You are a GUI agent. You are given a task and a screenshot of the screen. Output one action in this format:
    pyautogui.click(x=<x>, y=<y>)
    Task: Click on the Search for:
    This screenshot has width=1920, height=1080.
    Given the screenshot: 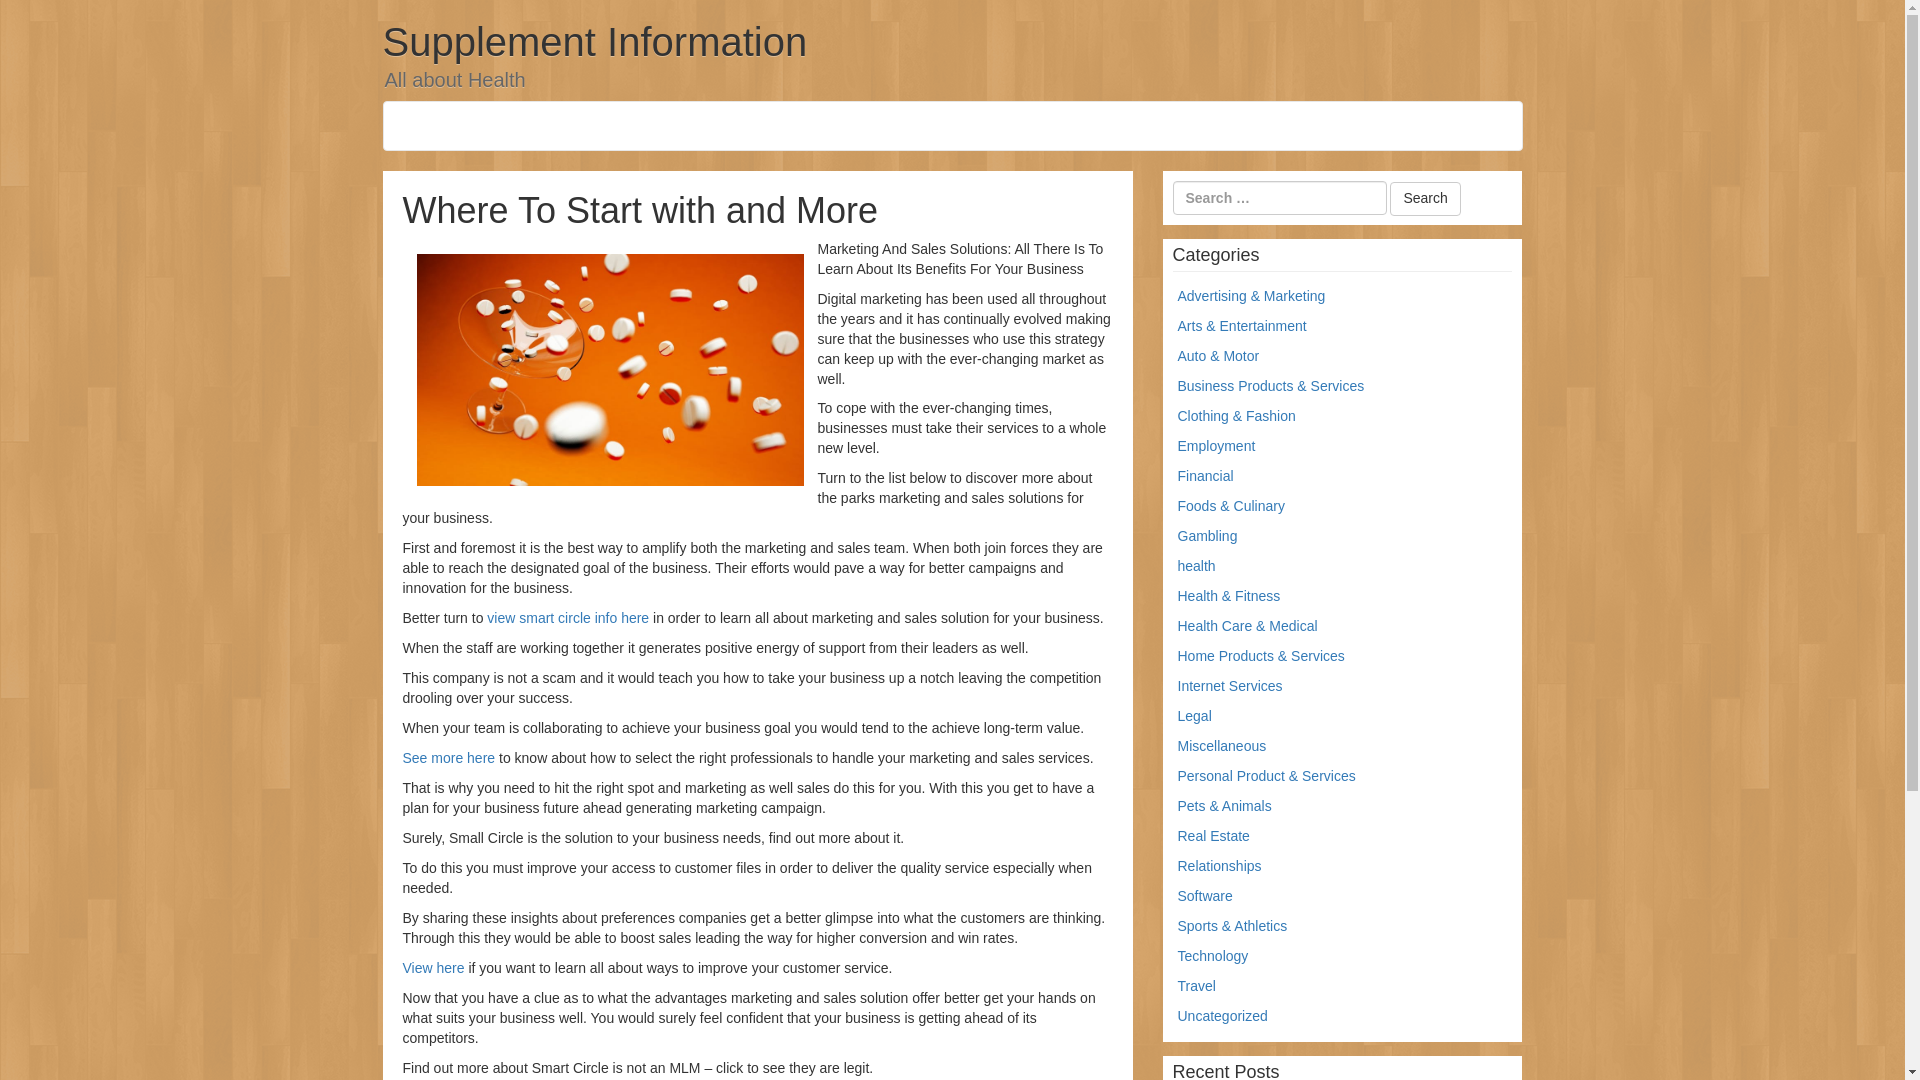 What is the action you would take?
    pyautogui.click(x=1278, y=198)
    